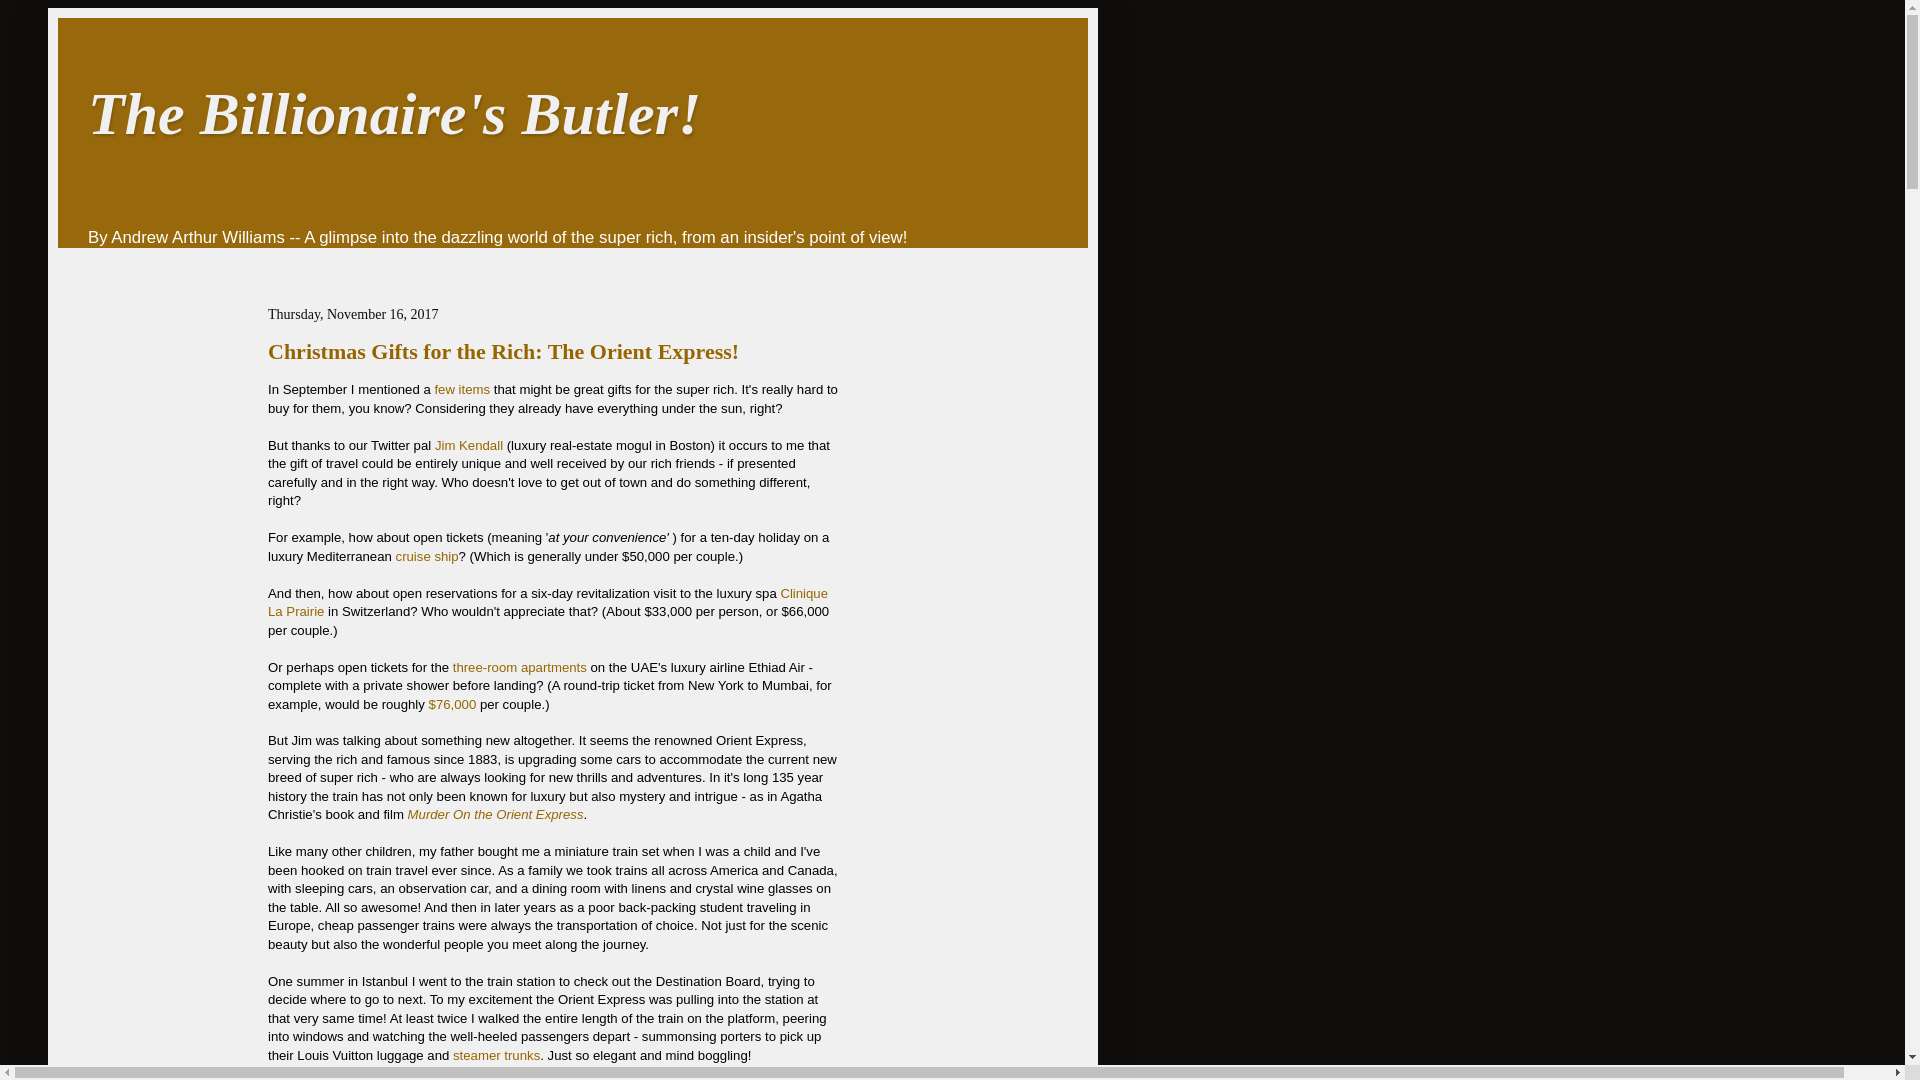 The width and height of the screenshot is (1920, 1080). What do you see at coordinates (461, 390) in the screenshot?
I see `few items` at bounding box center [461, 390].